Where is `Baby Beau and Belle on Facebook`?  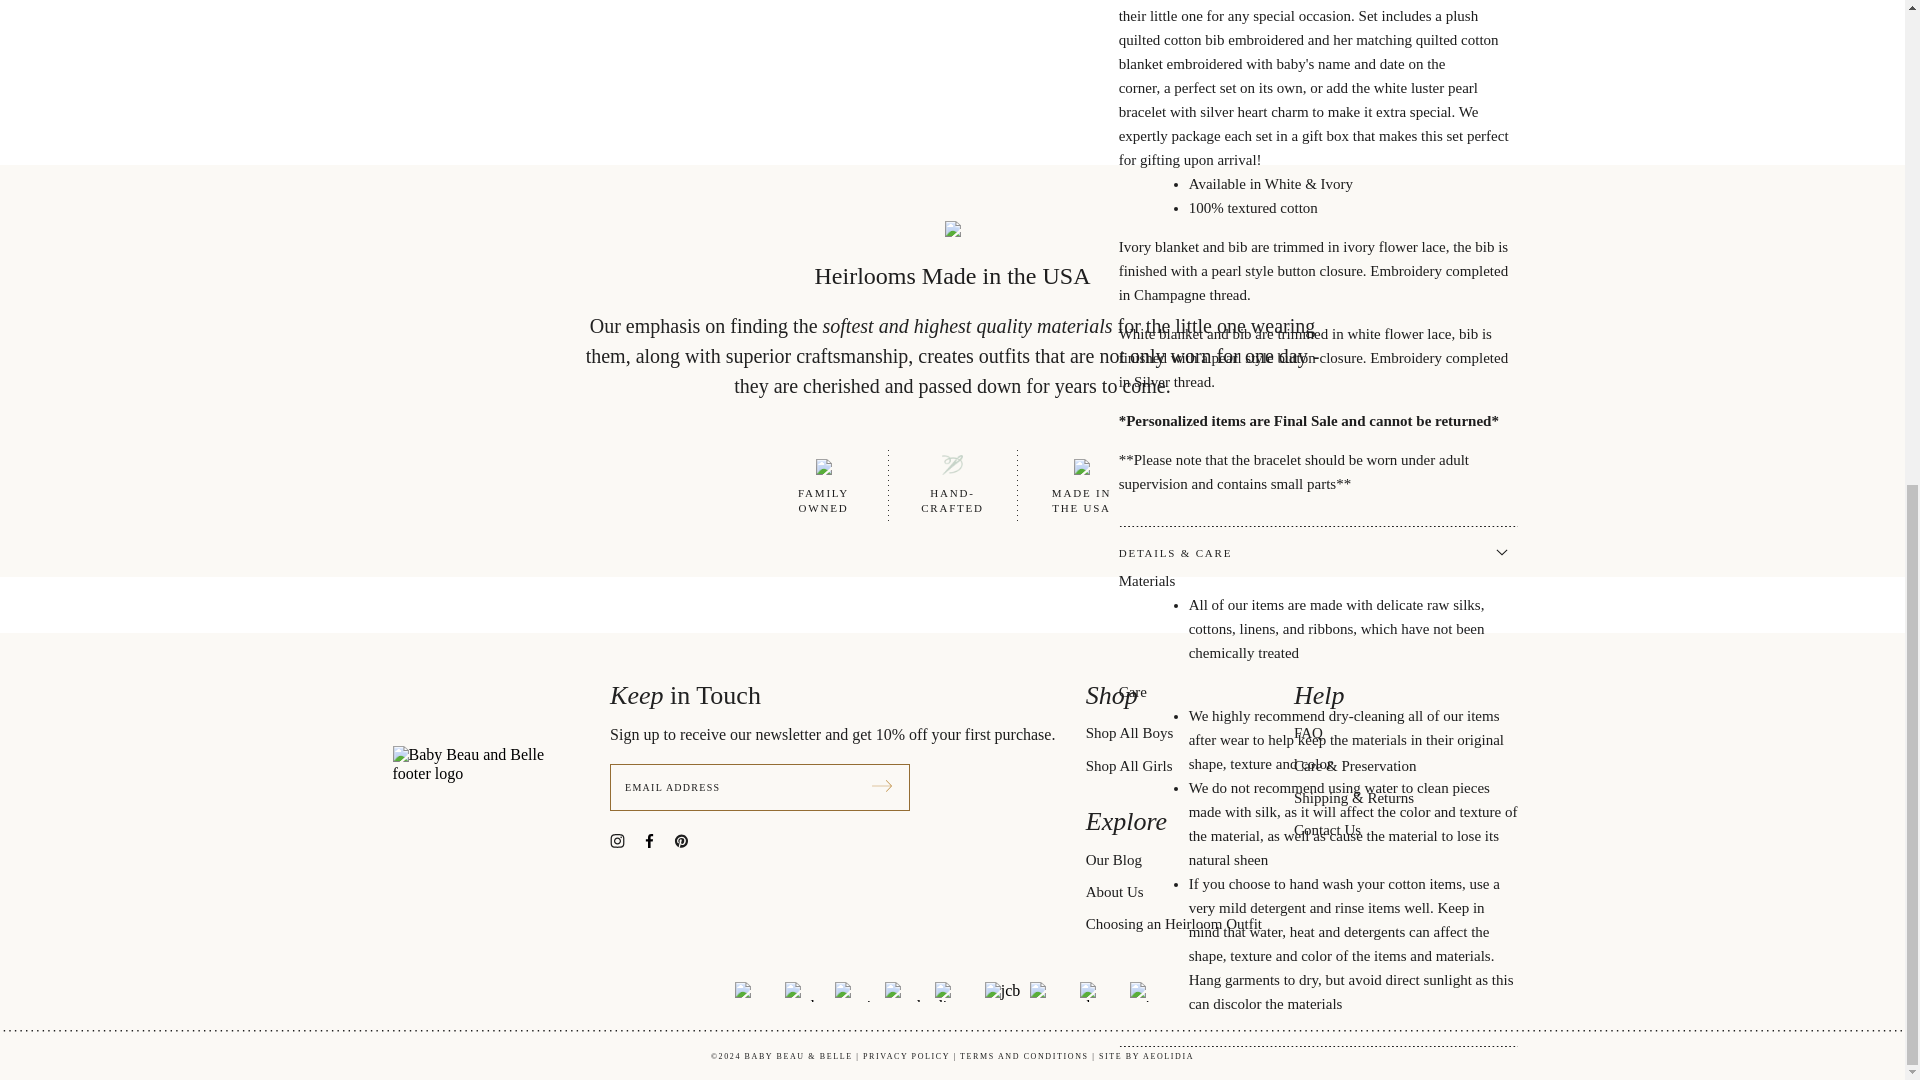 Baby Beau and Belle on Facebook is located at coordinates (657, 838).